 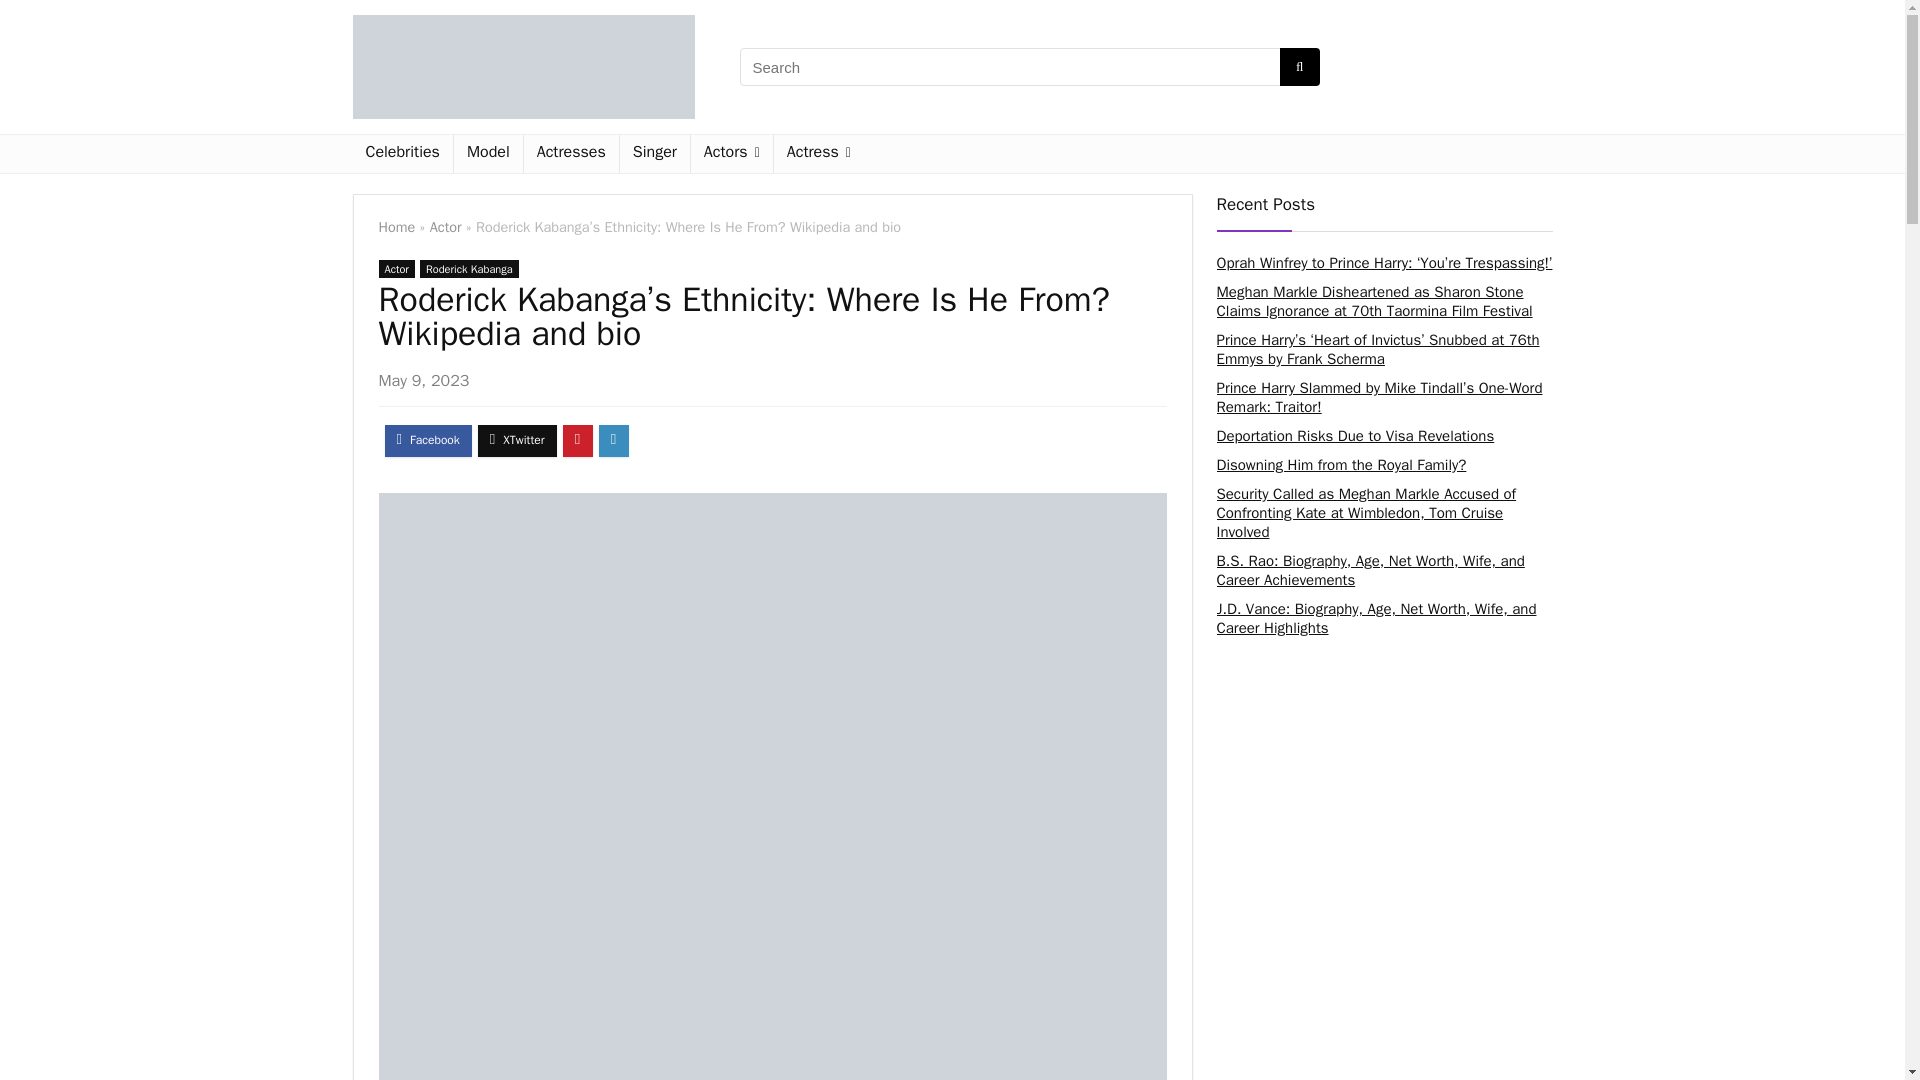 What do you see at coordinates (396, 227) in the screenshot?
I see `Home` at bounding box center [396, 227].